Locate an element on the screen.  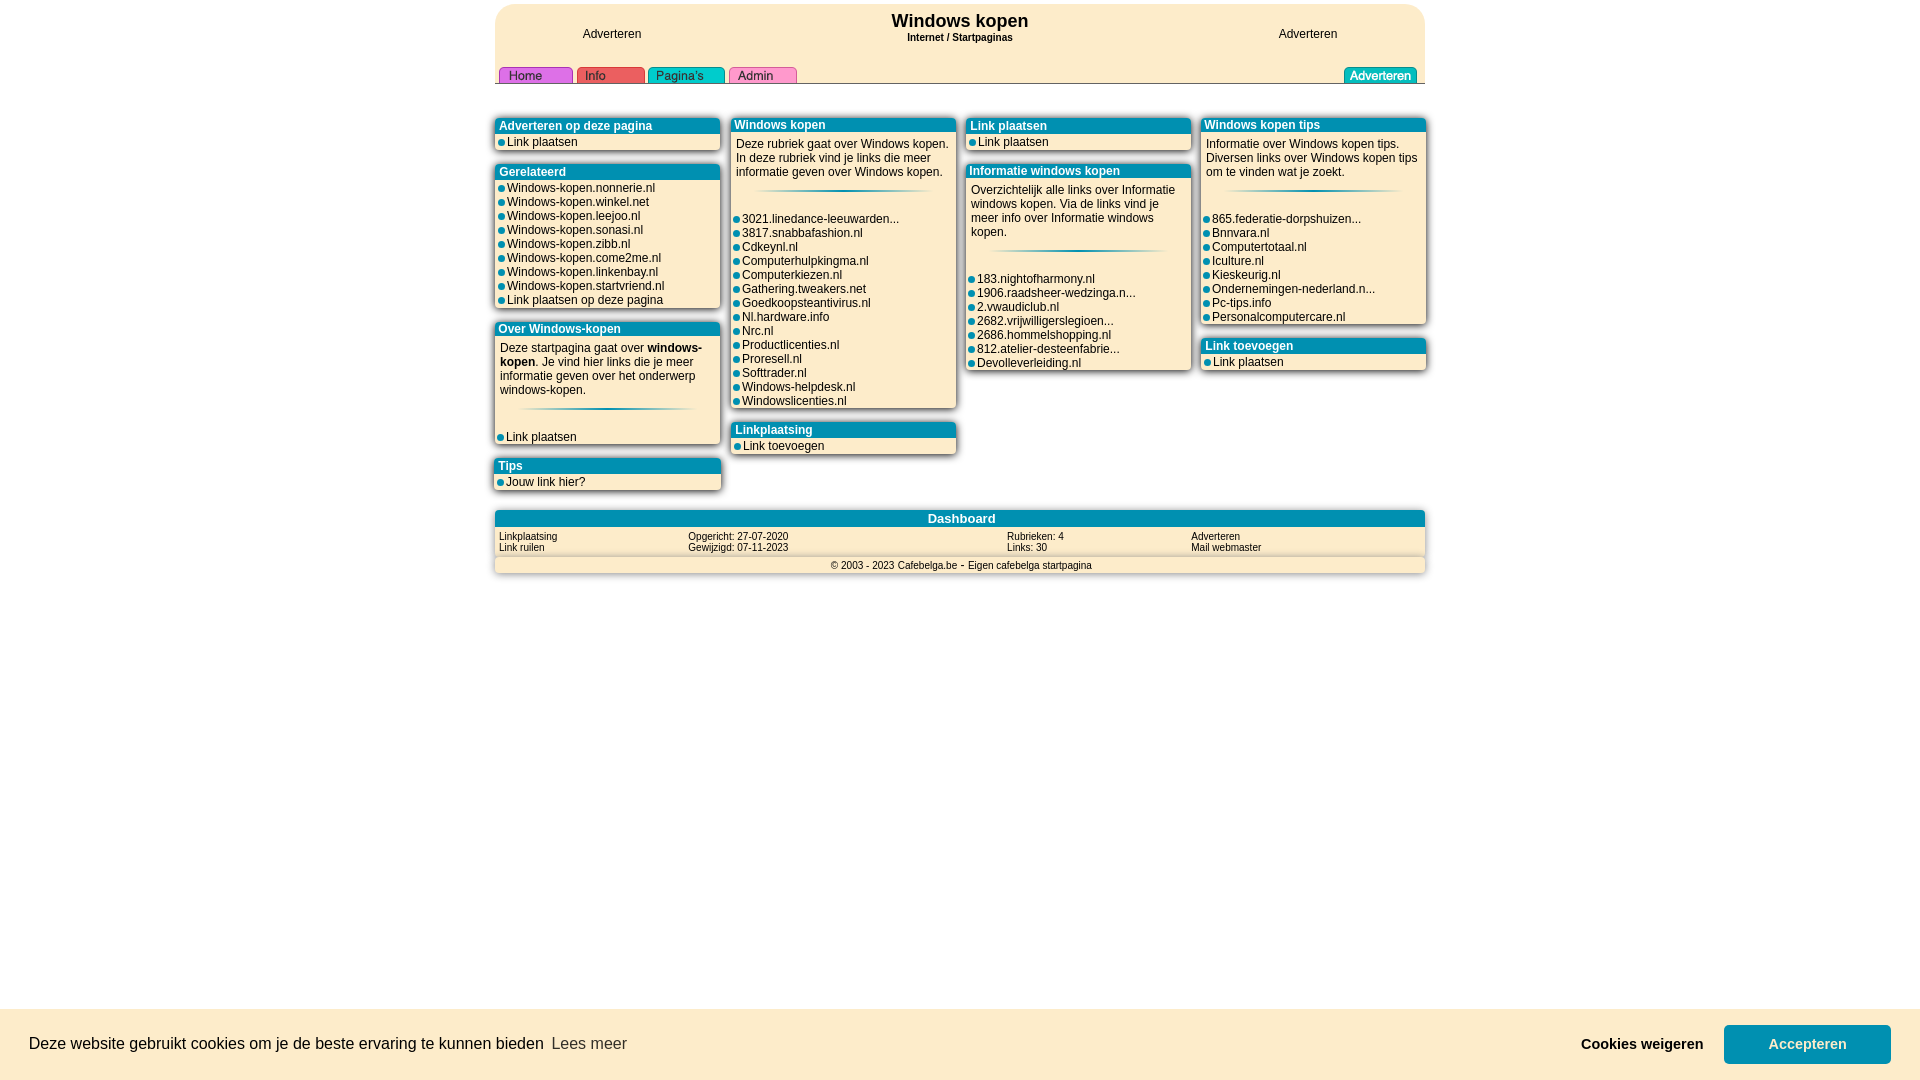
Nrc.nl is located at coordinates (758, 331).